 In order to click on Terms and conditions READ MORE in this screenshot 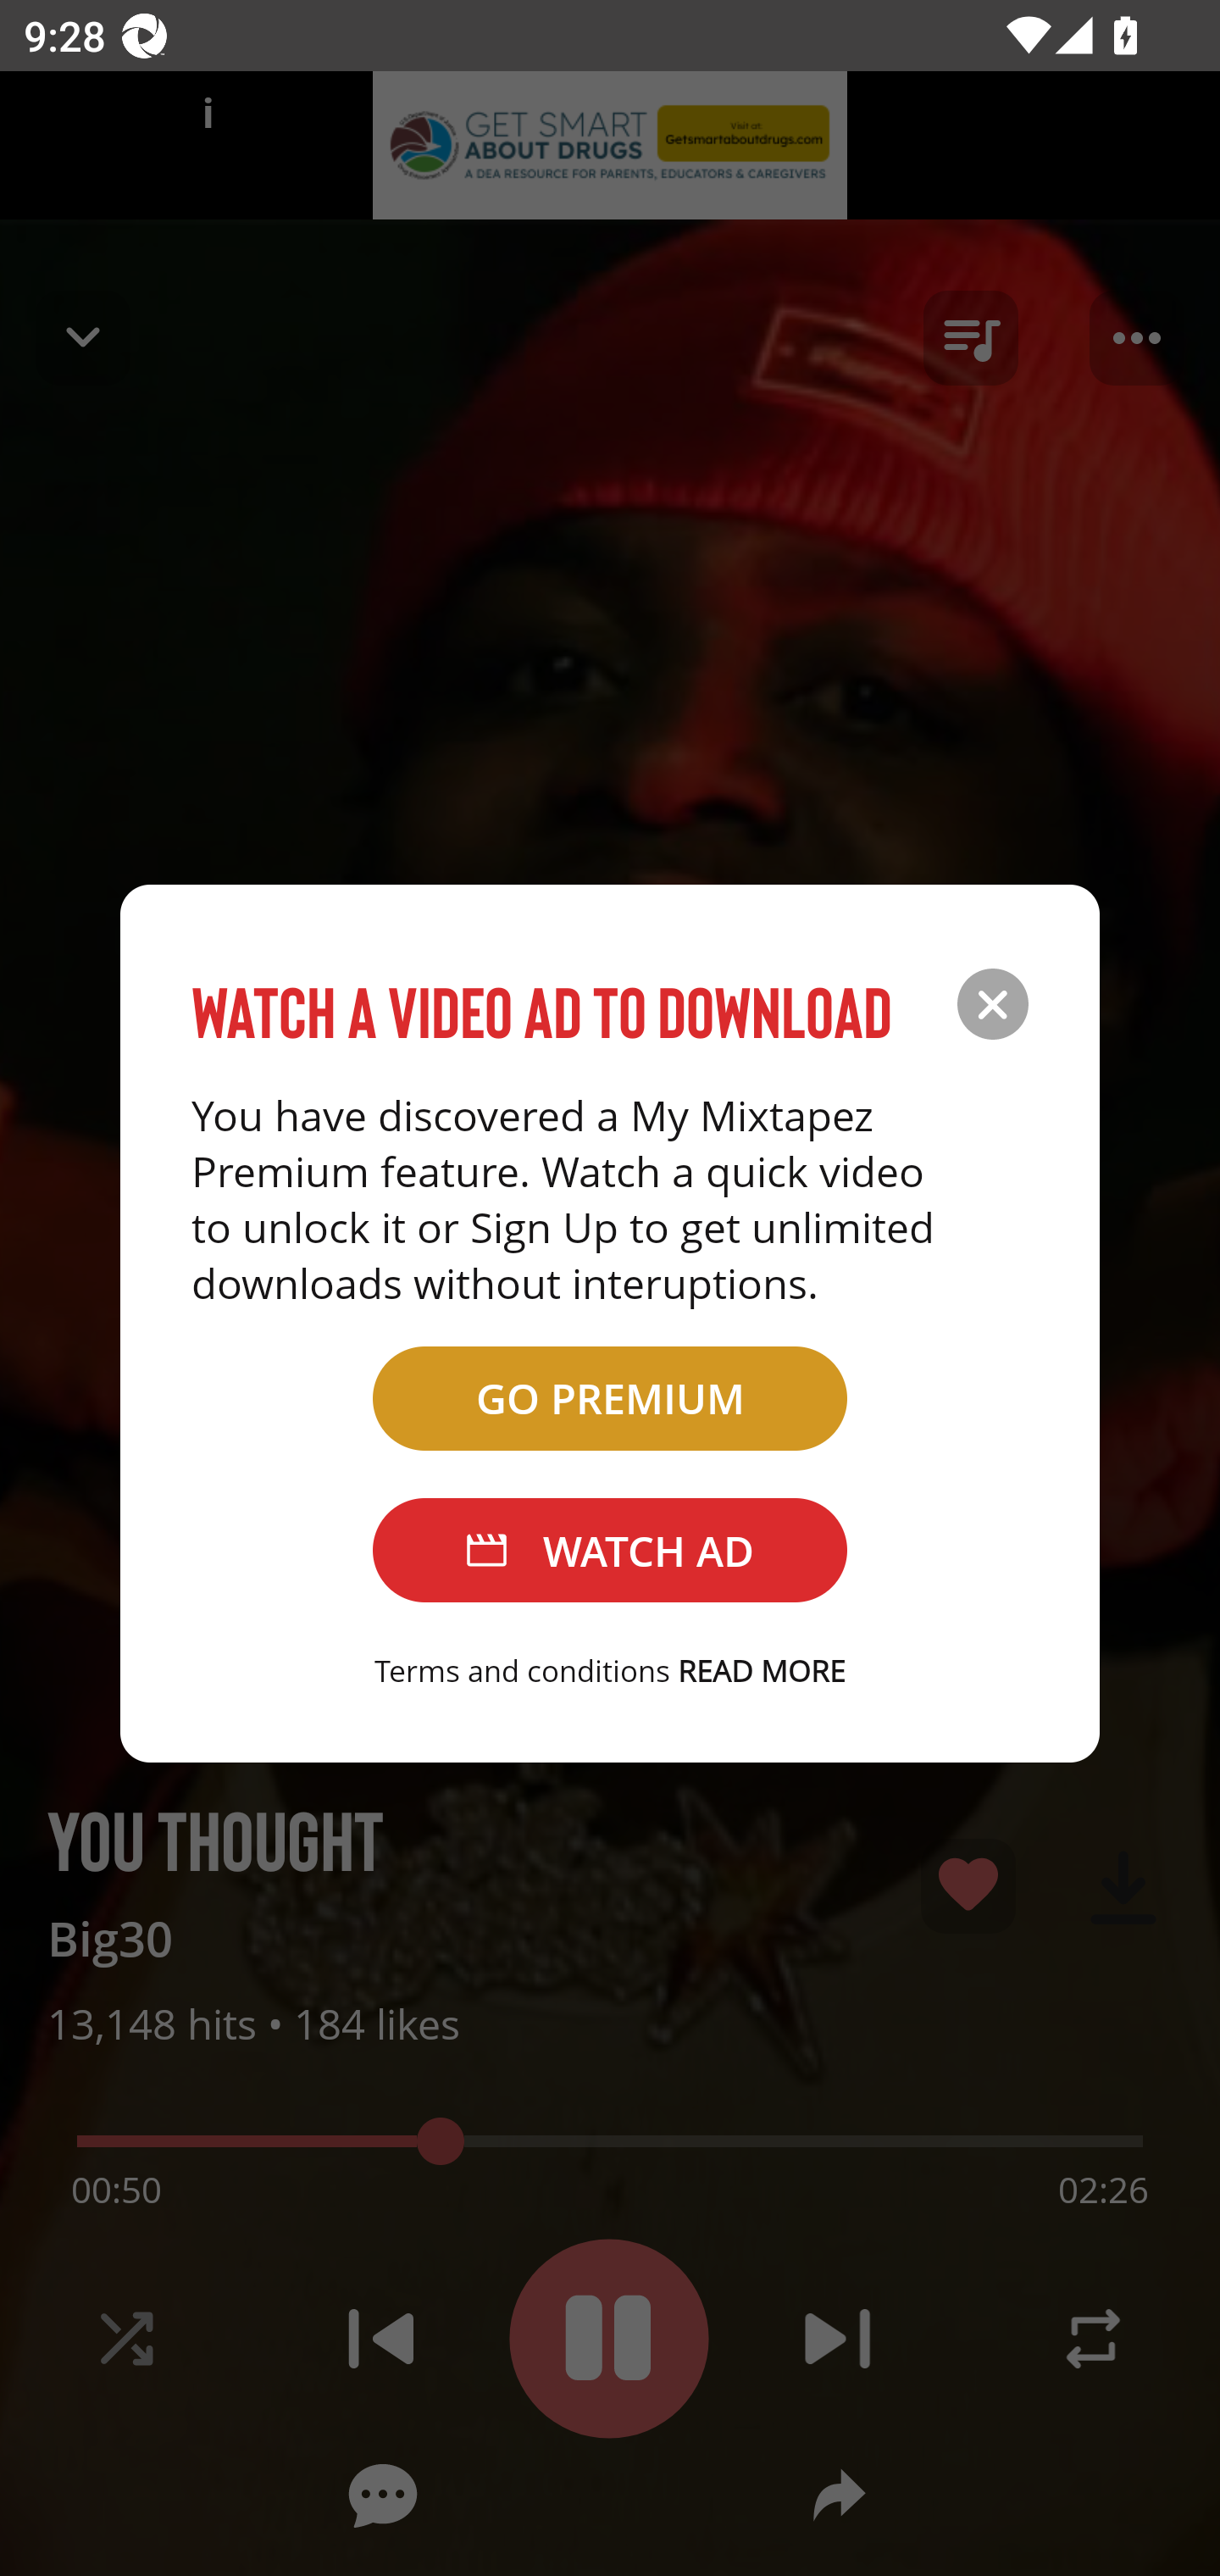, I will do `click(610, 1670)`.